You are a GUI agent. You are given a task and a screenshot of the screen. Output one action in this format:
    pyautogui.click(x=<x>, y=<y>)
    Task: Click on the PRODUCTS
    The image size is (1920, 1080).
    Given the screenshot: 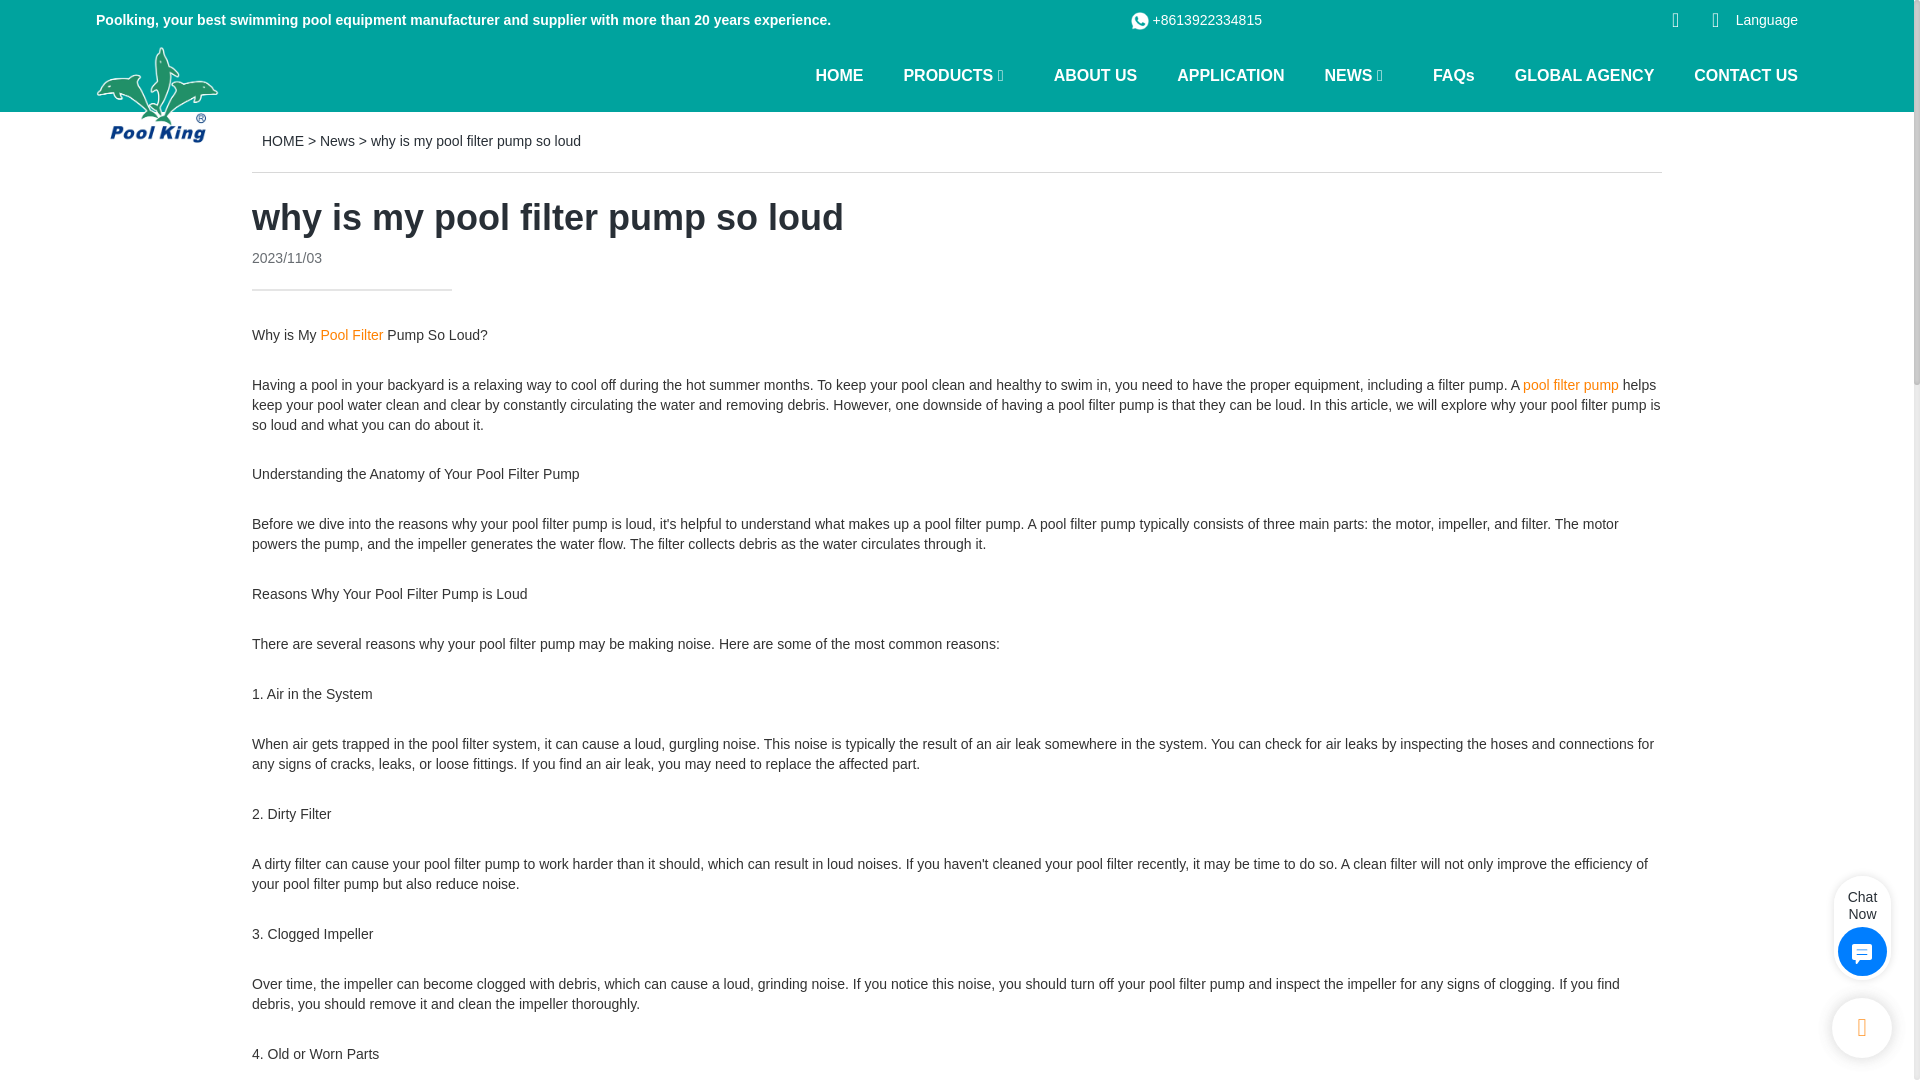 What is the action you would take?
    pyautogui.click(x=947, y=74)
    